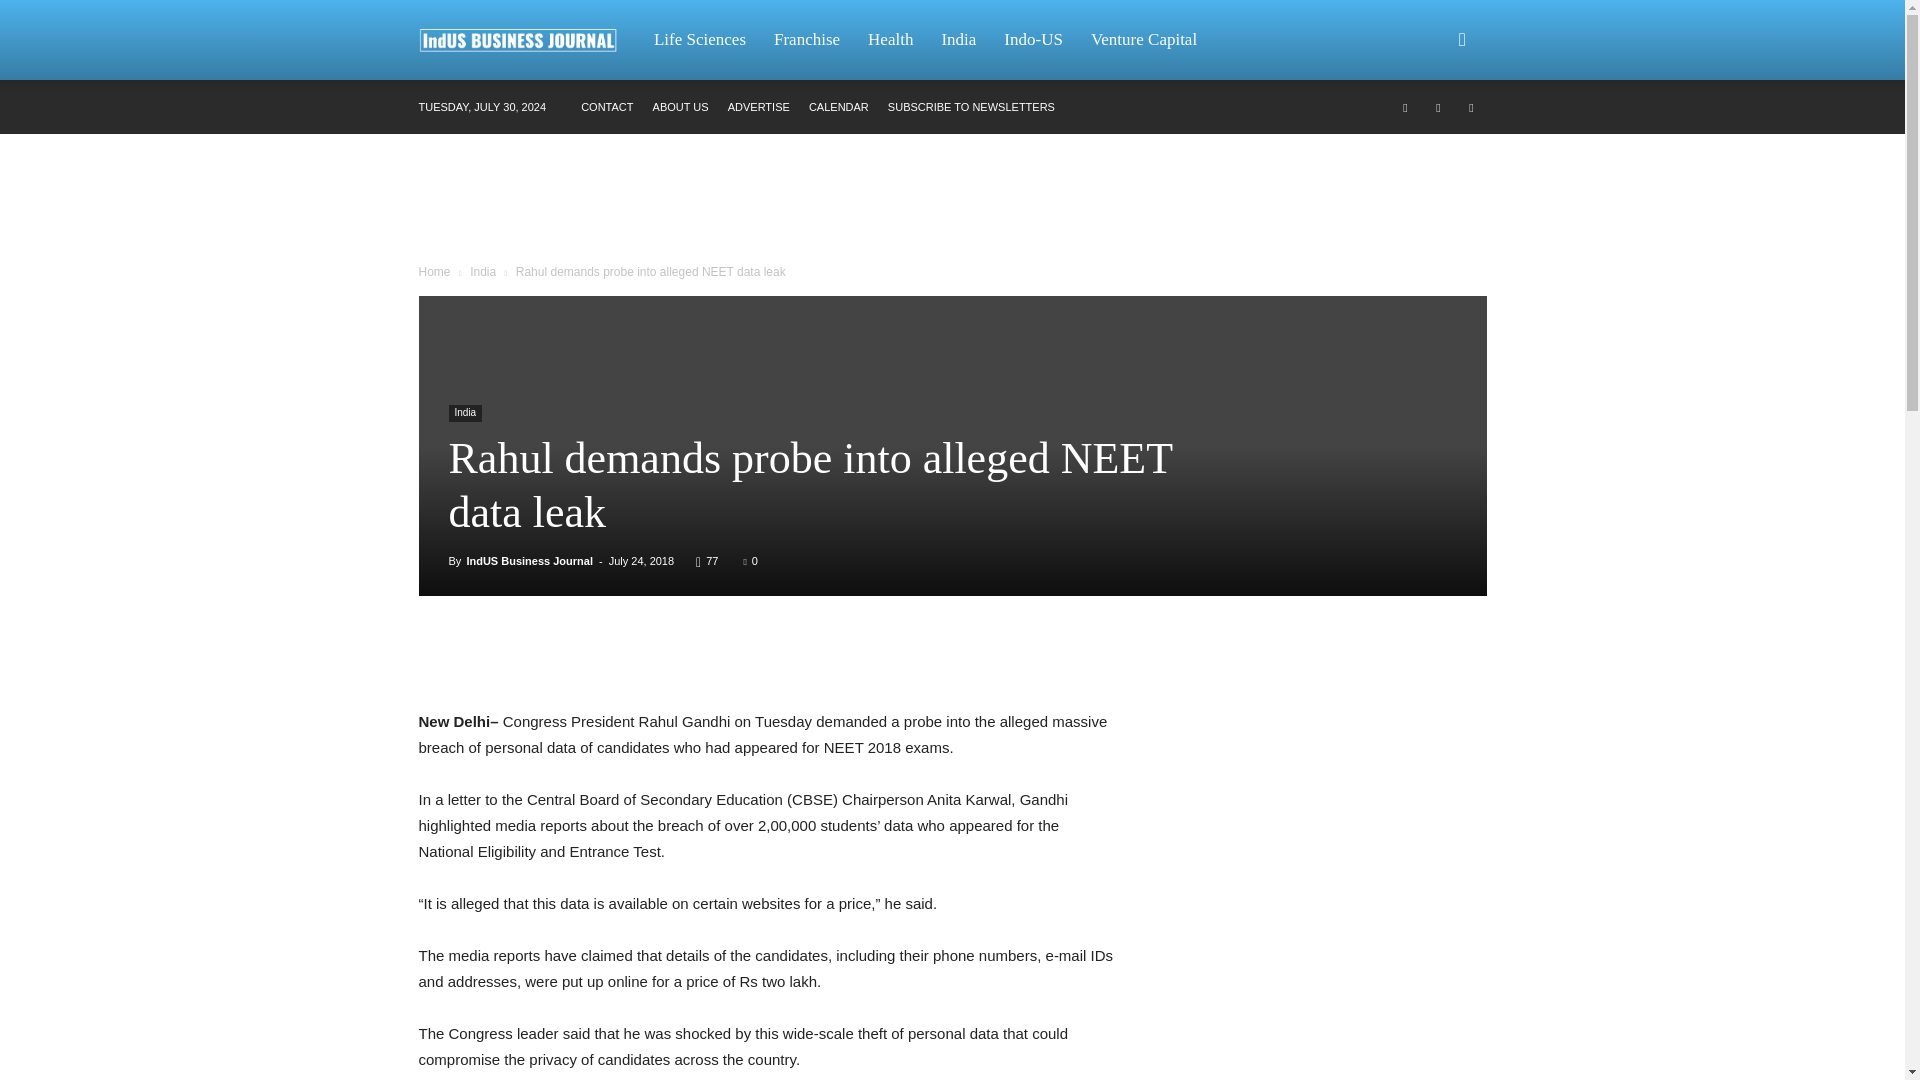 The image size is (1920, 1080). What do you see at coordinates (700, 40) in the screenshot?
I see `Life Sciences` at bounding box center [700, 40].